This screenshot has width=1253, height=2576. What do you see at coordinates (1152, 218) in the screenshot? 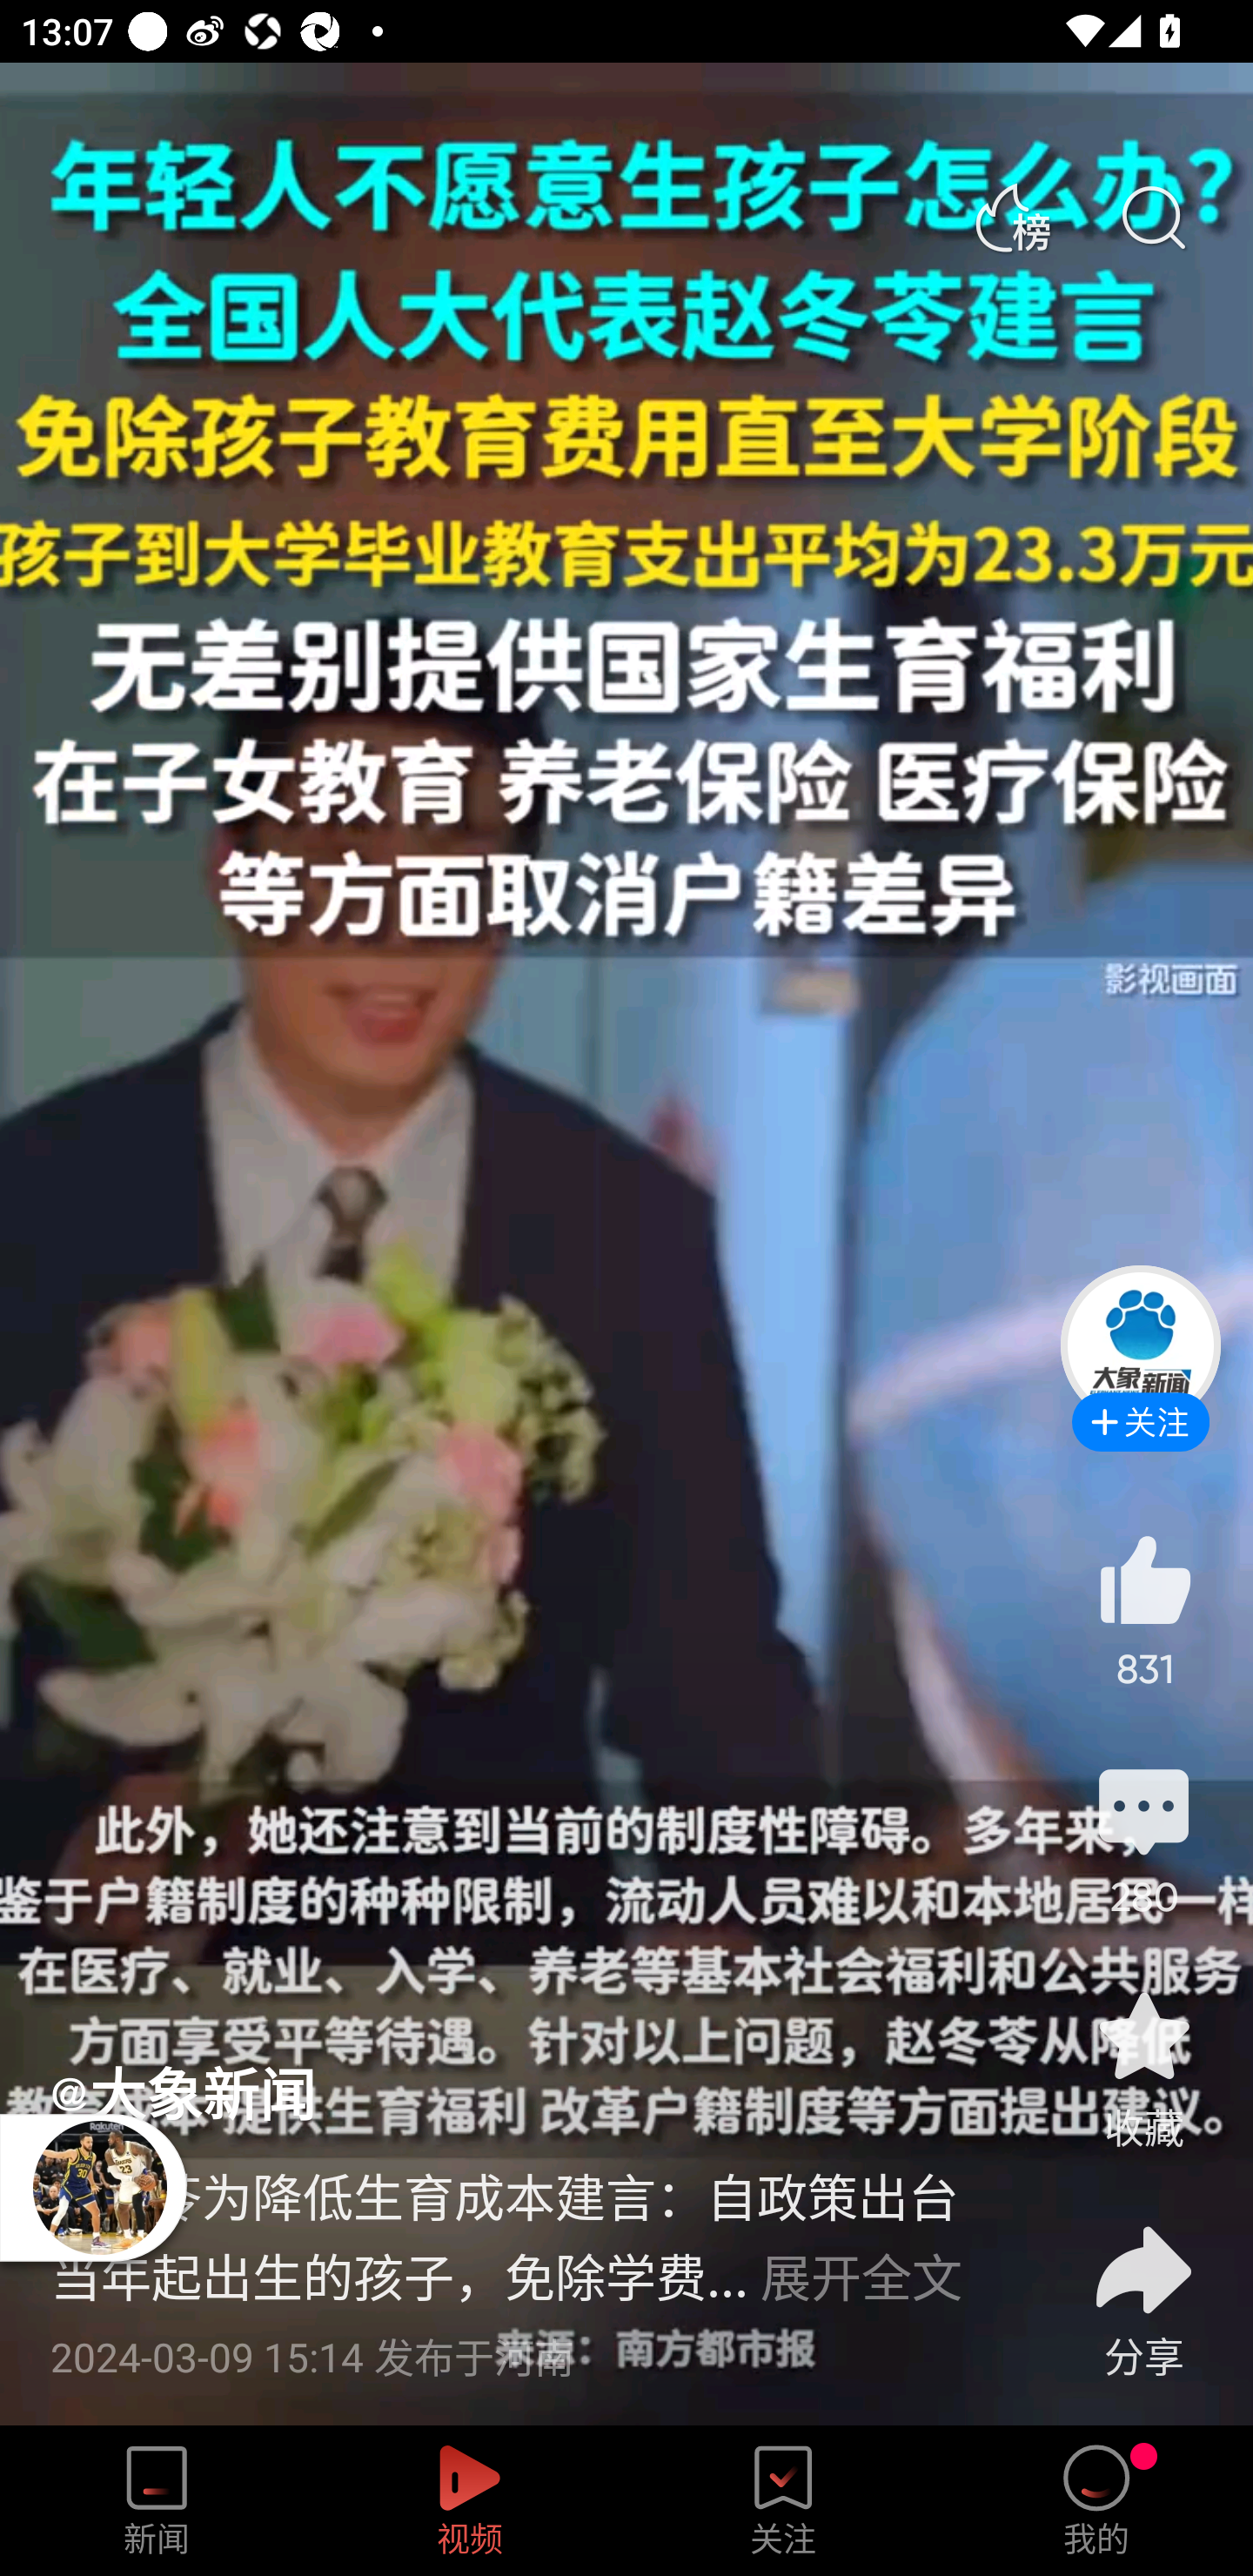
I see ` 搜索` at bounding box center [1152, 218].